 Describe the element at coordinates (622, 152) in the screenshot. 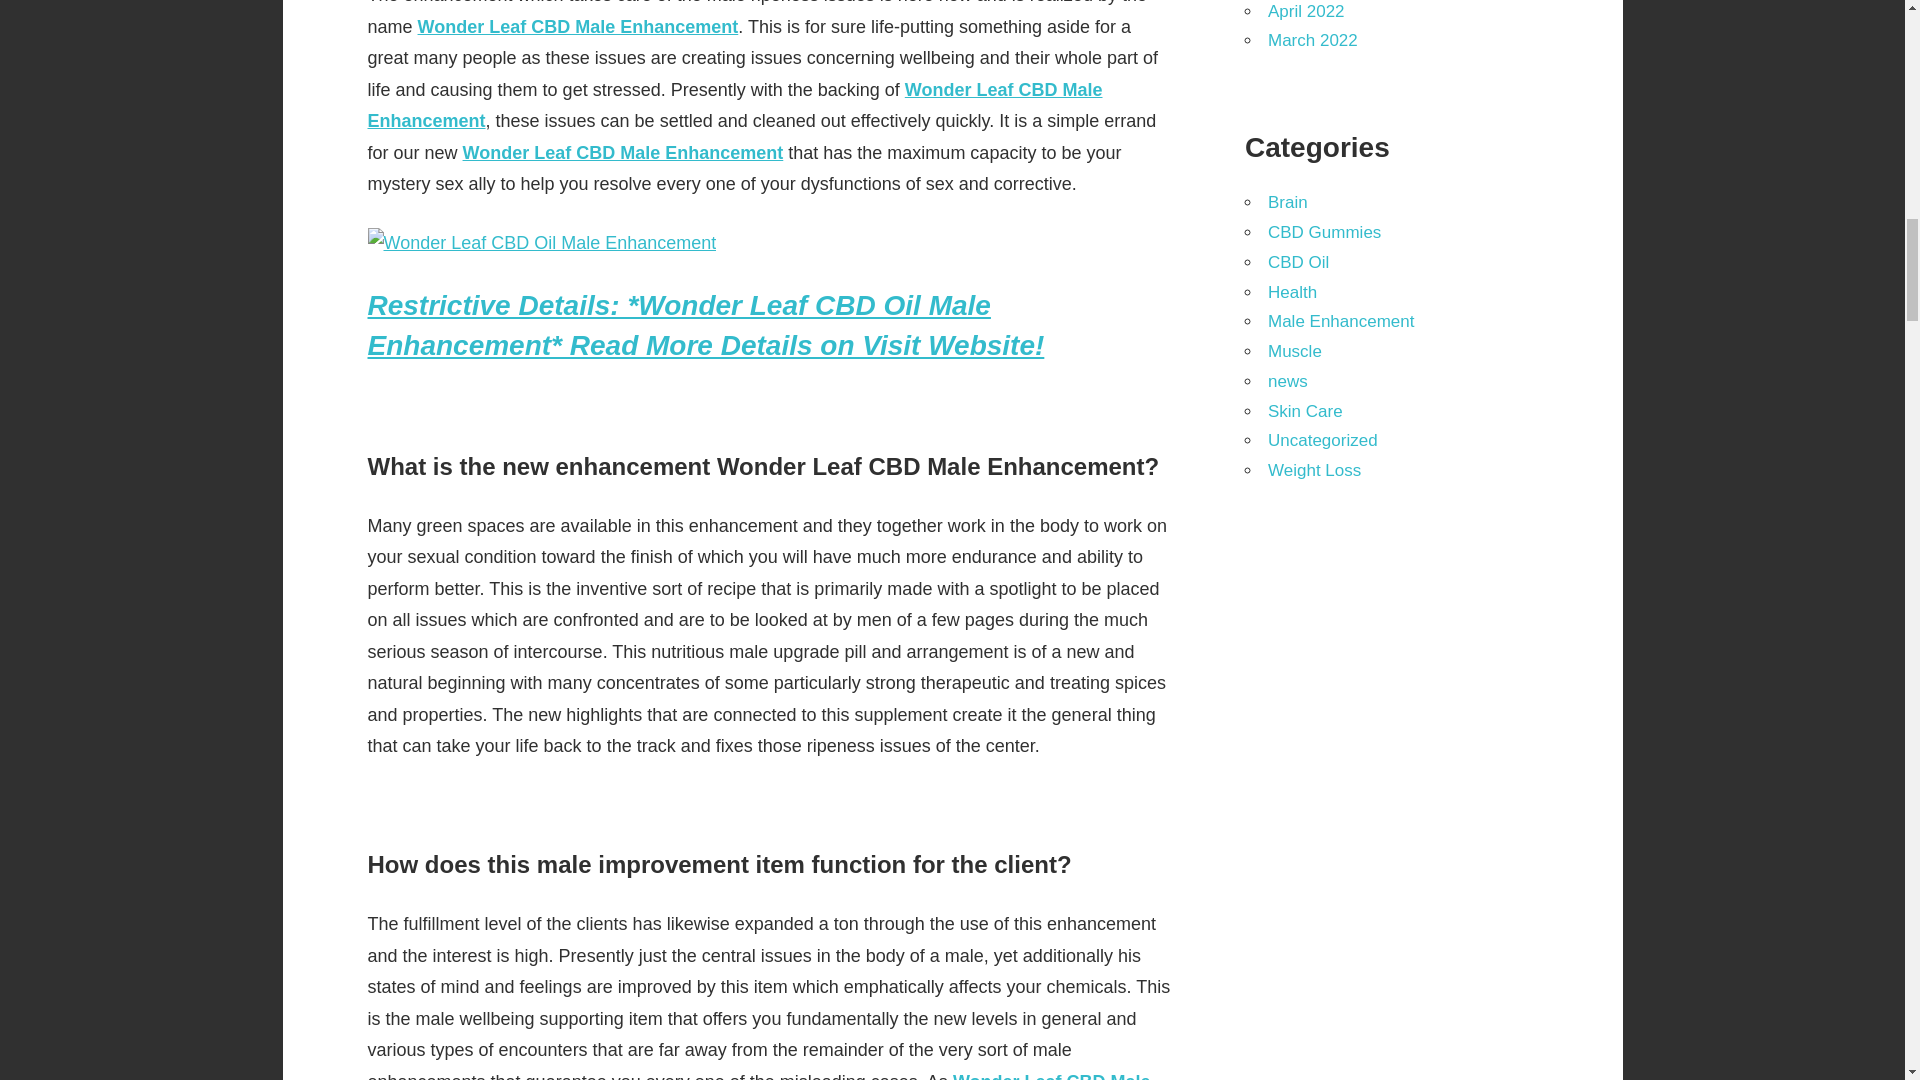

I see `Wonder Leaf CBD Male Enhancement` at that location.